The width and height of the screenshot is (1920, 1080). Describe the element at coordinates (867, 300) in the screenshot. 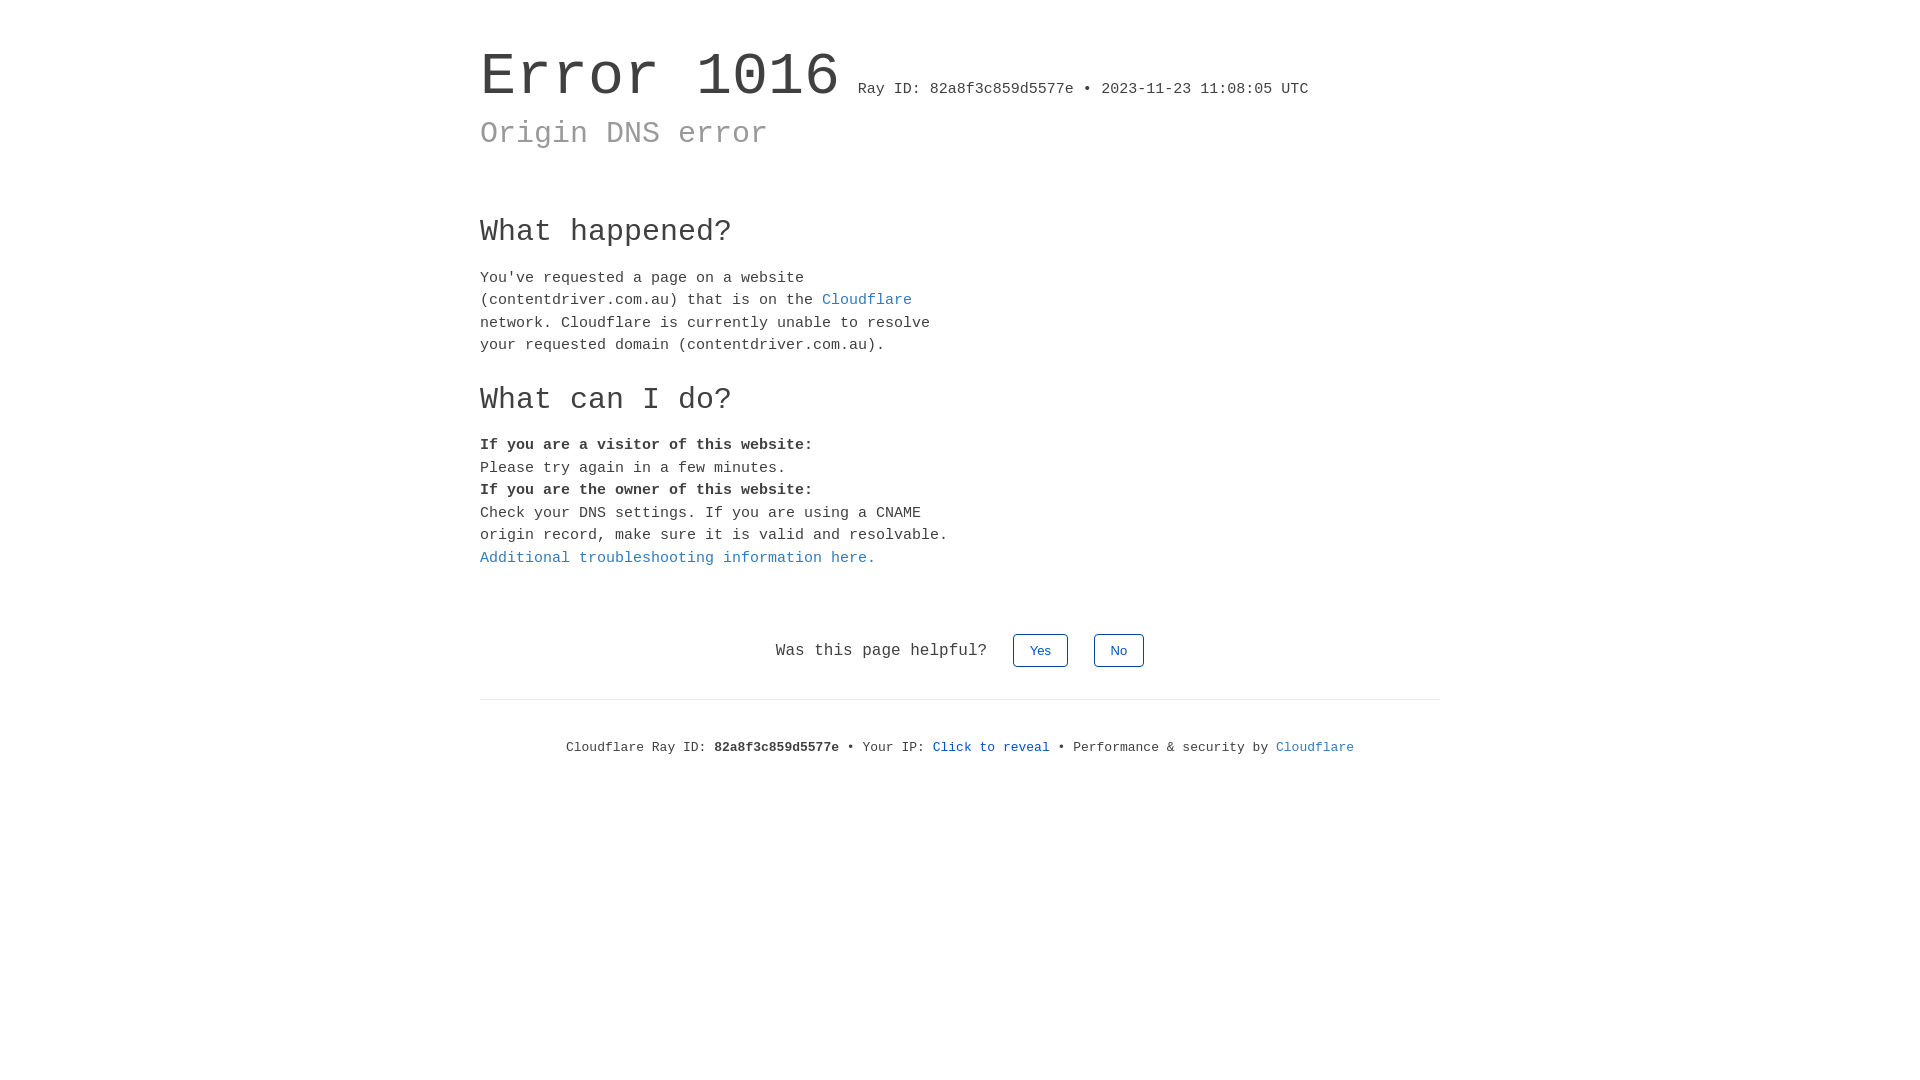

I see `Cloudflare` at that location.